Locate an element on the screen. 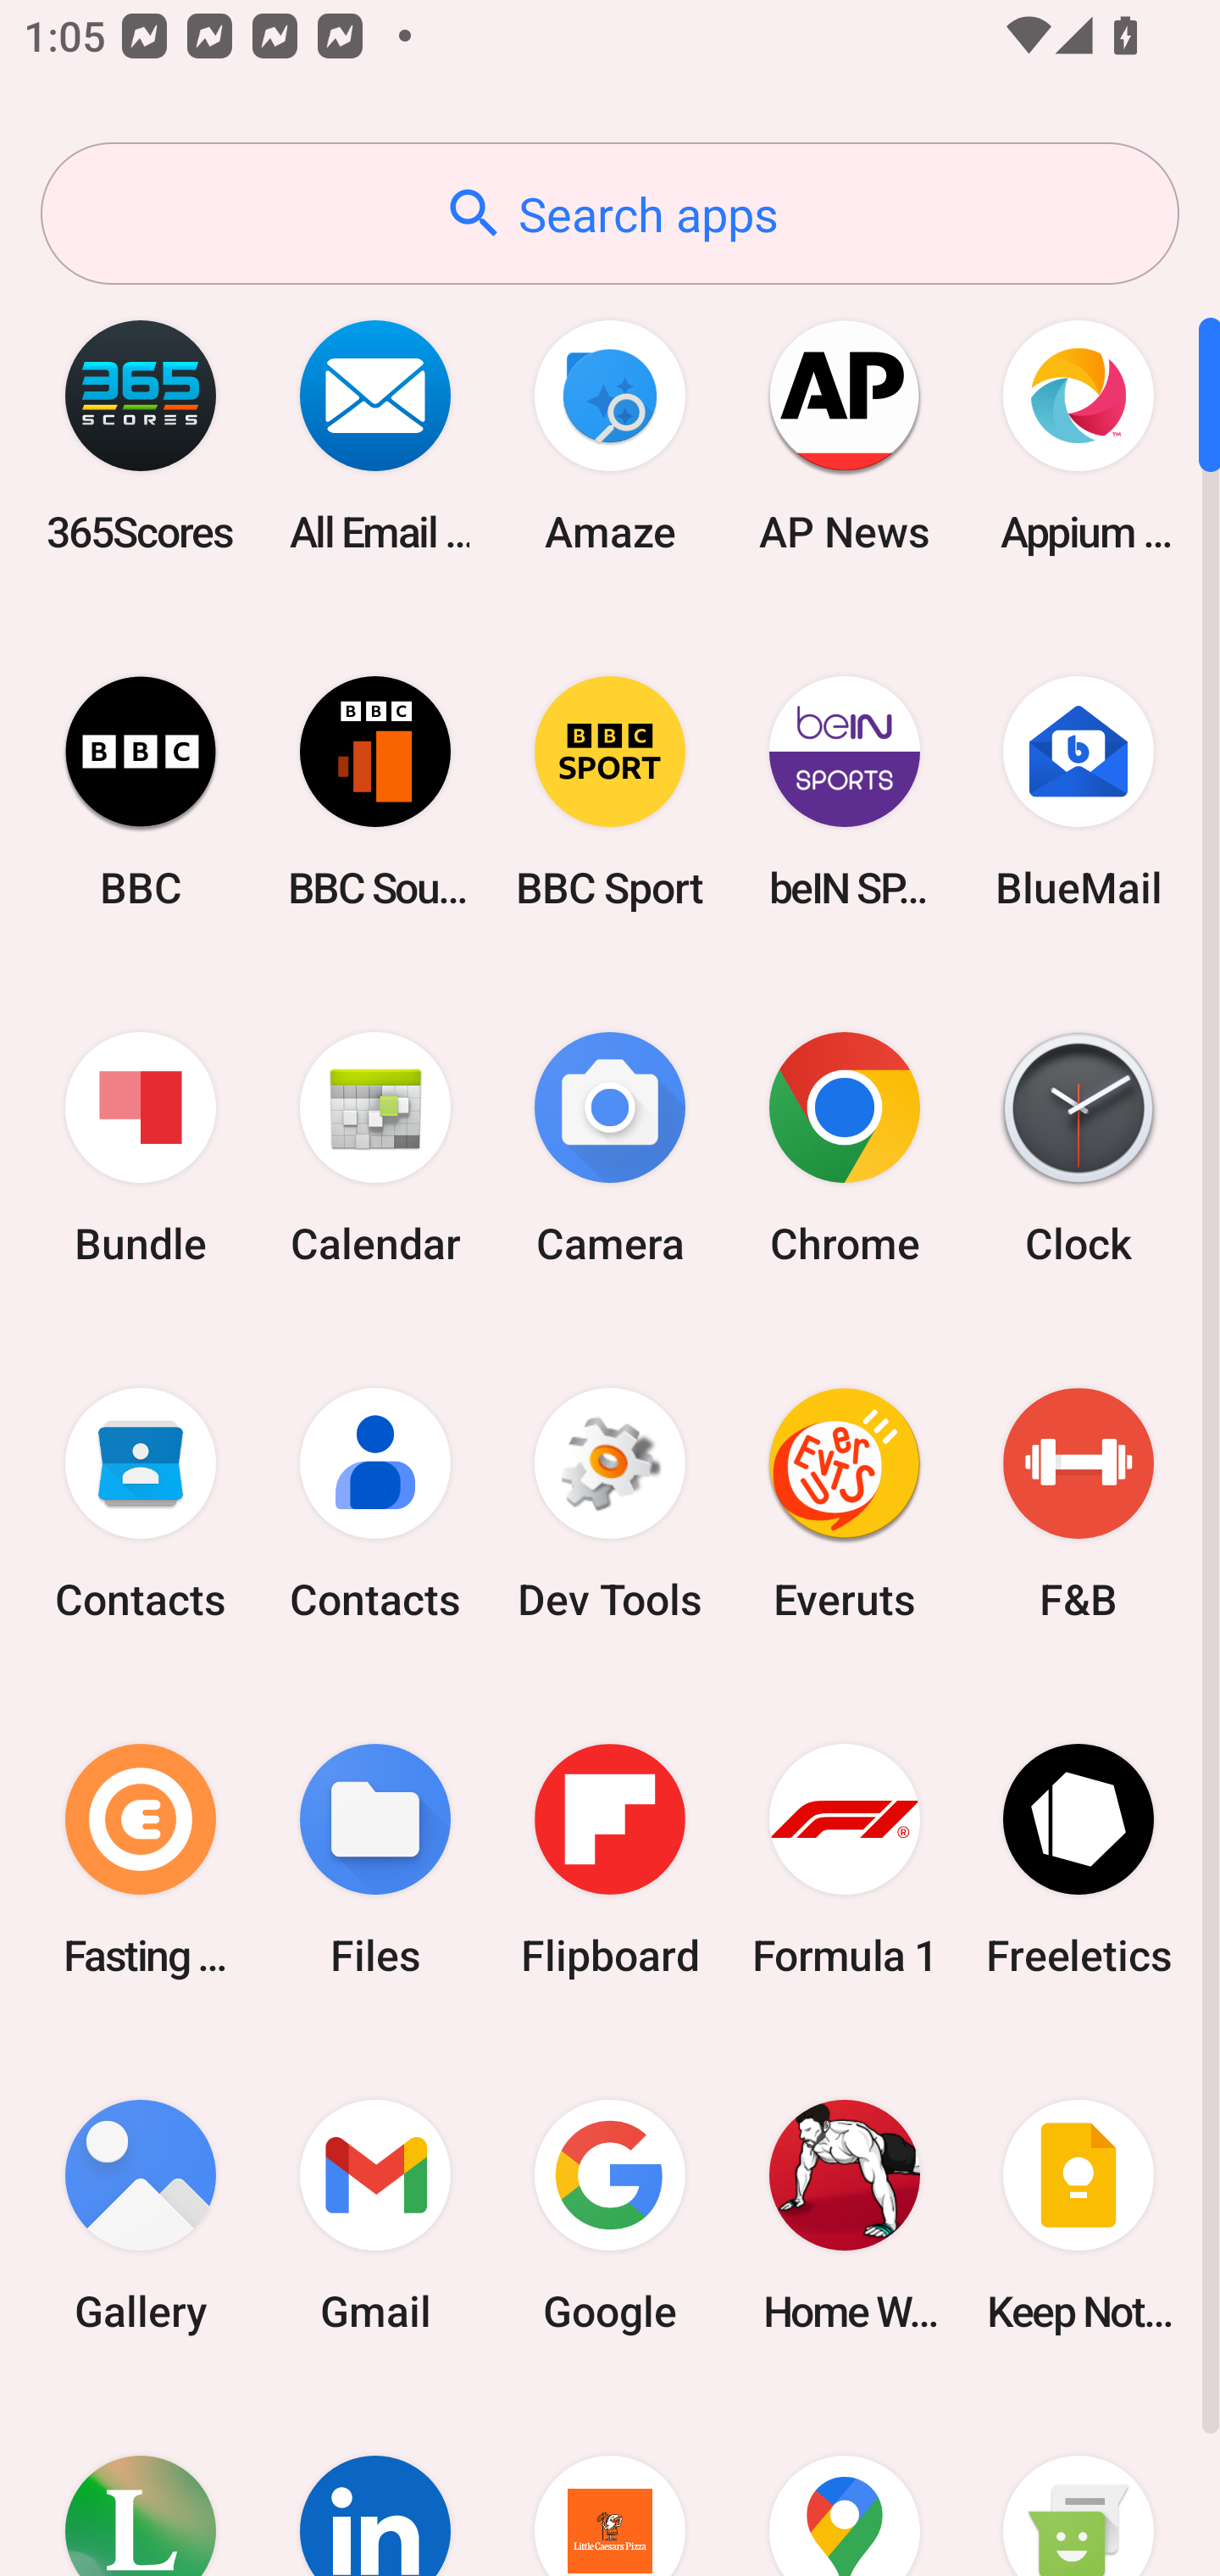 This screenshot has width=1220, height=2576. Contacts is located at coordinates (375, 1504).